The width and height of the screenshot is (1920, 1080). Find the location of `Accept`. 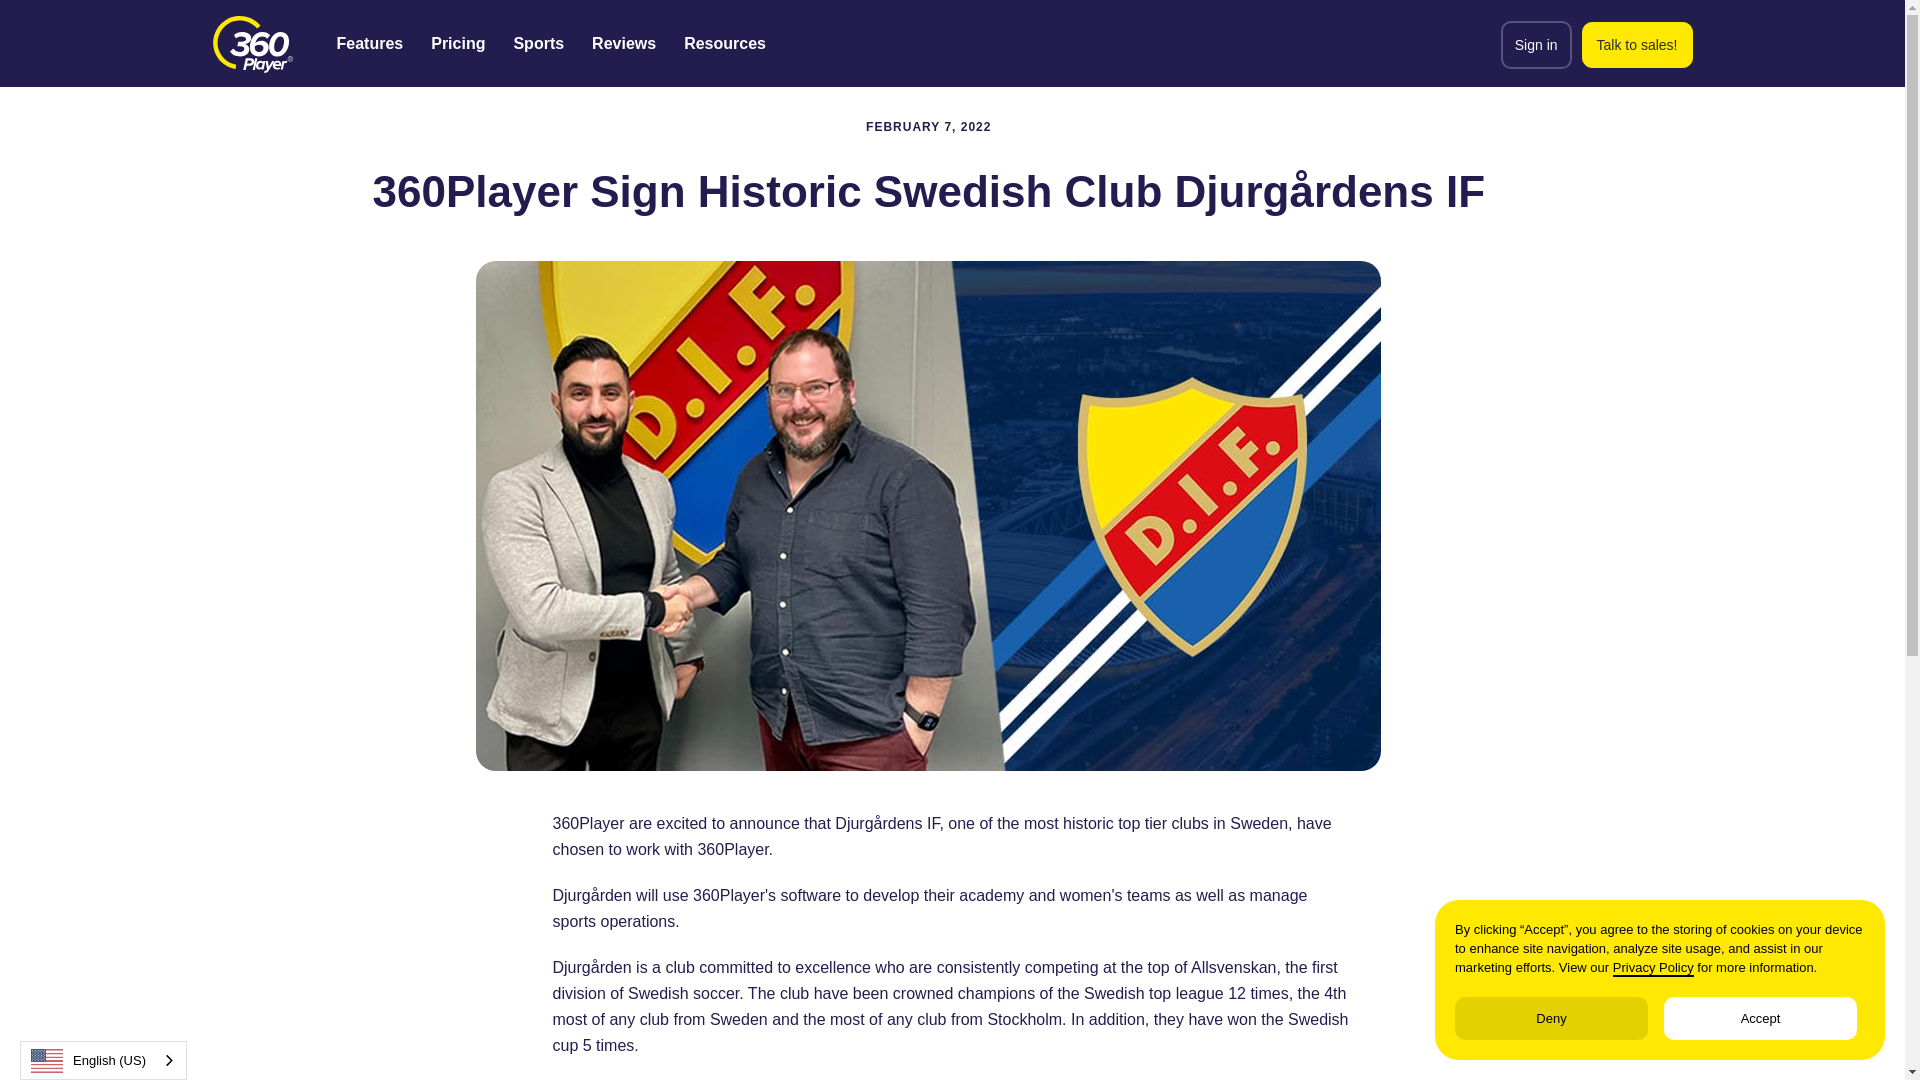

Accept is located at coordinates (1760, 1018).